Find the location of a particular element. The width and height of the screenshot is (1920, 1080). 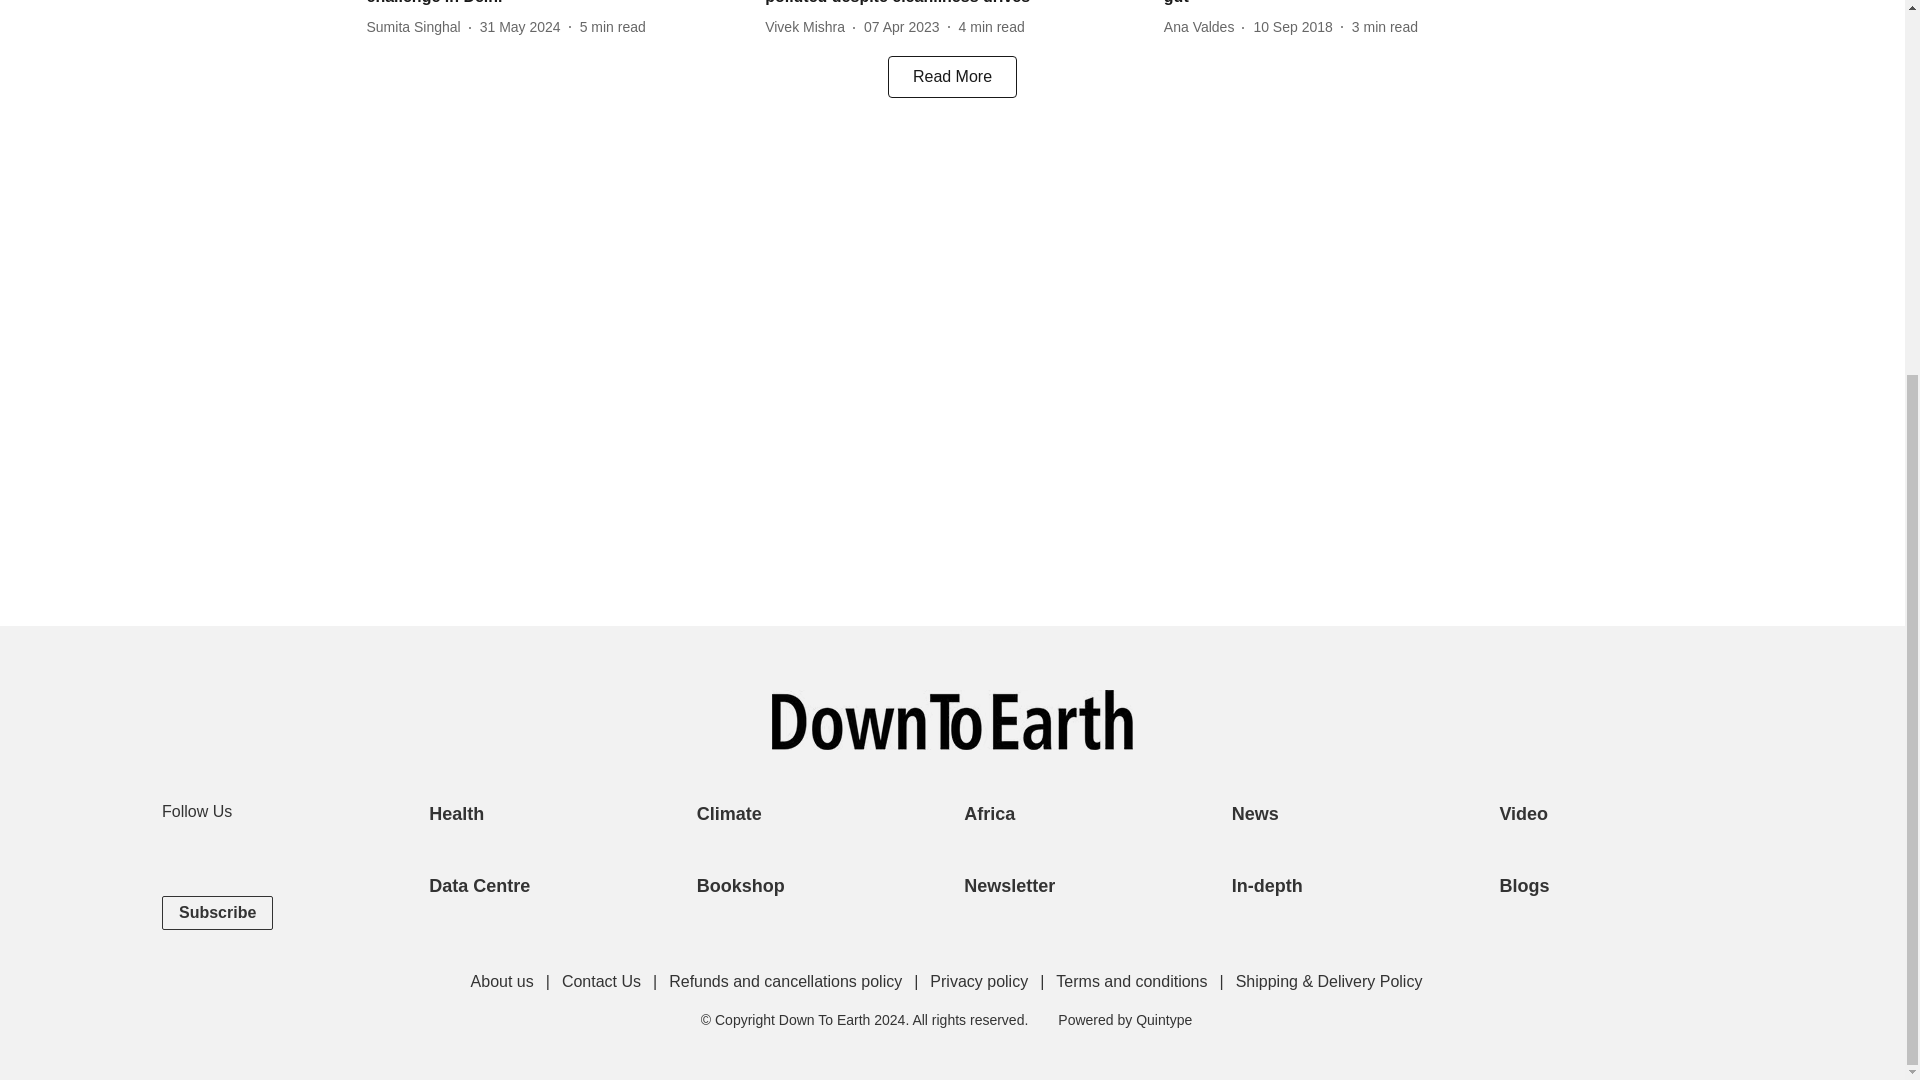

2024-05-31 12:24 is located at coordinates (520, 26).